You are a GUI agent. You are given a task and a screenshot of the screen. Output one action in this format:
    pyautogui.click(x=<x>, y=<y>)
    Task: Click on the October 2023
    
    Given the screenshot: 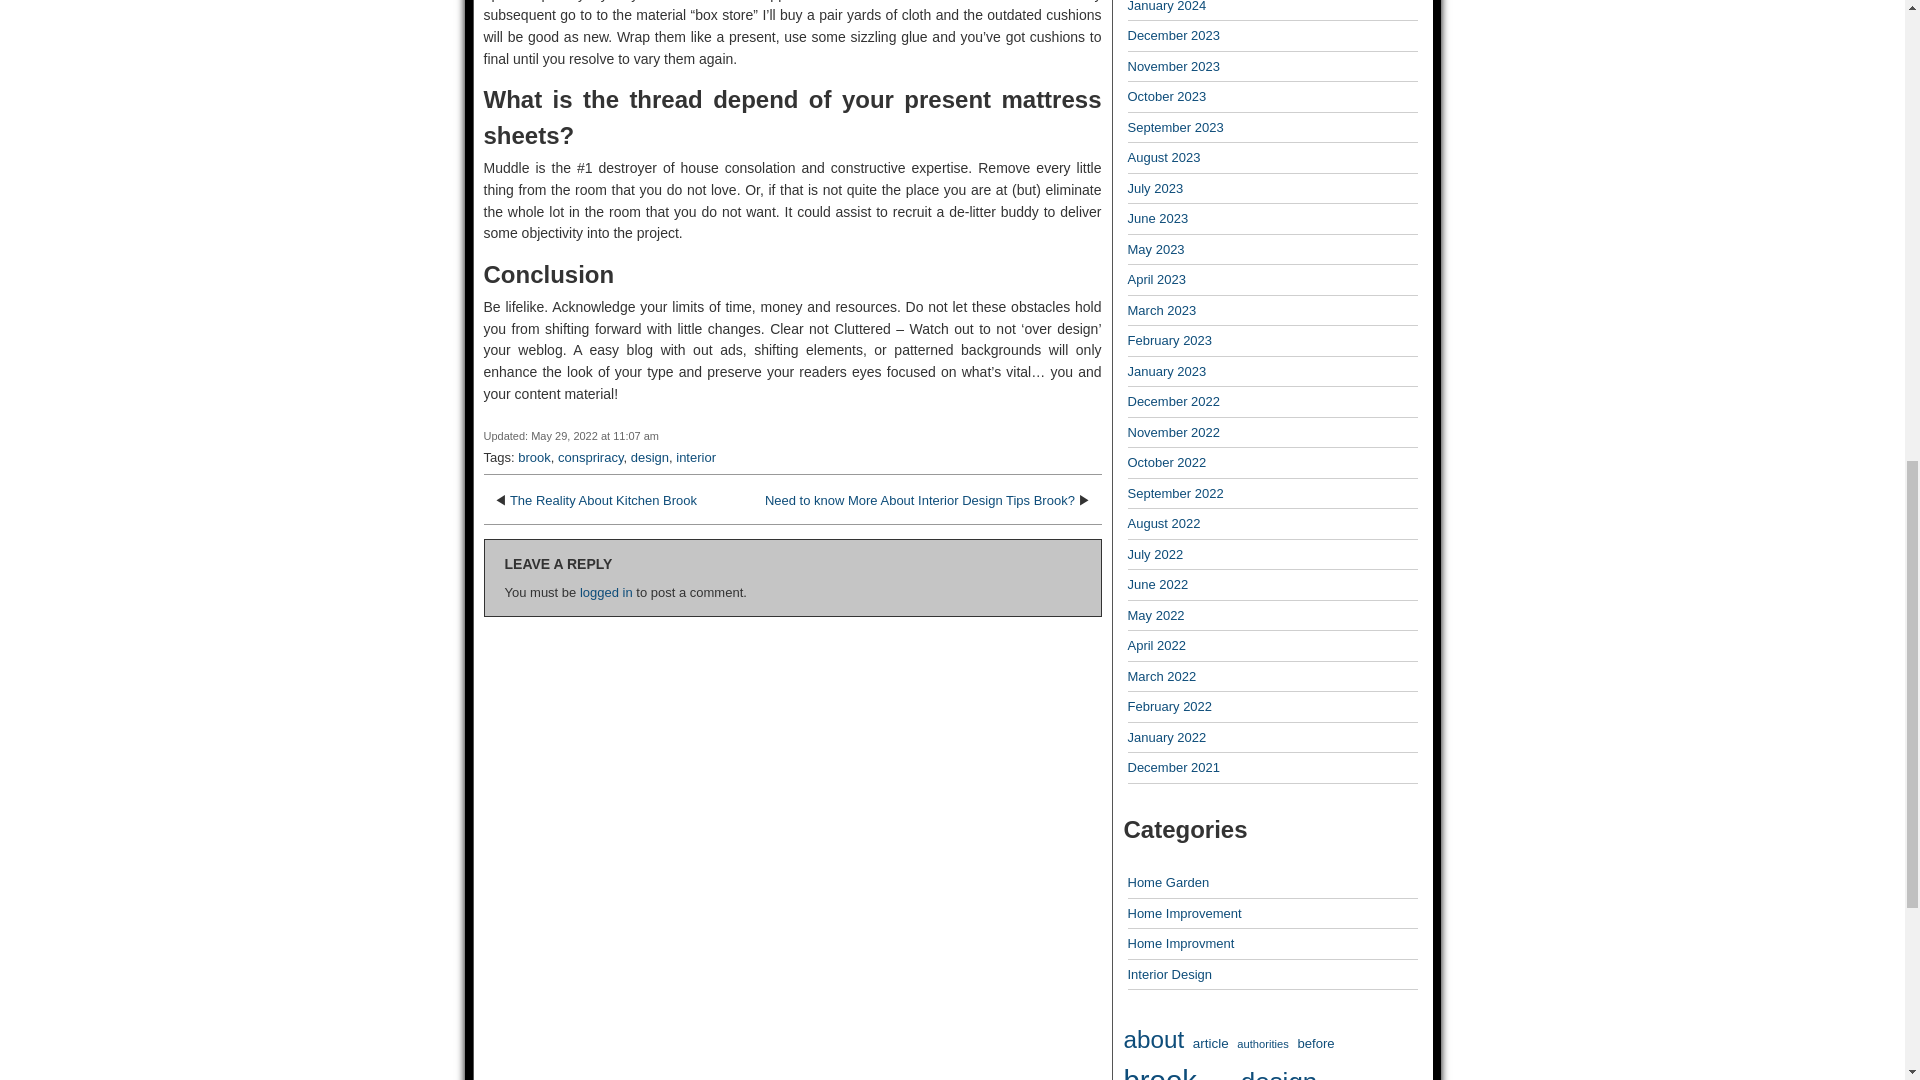 What is the action you would take?
    pyautogui.click(x=1168, y=96)
    